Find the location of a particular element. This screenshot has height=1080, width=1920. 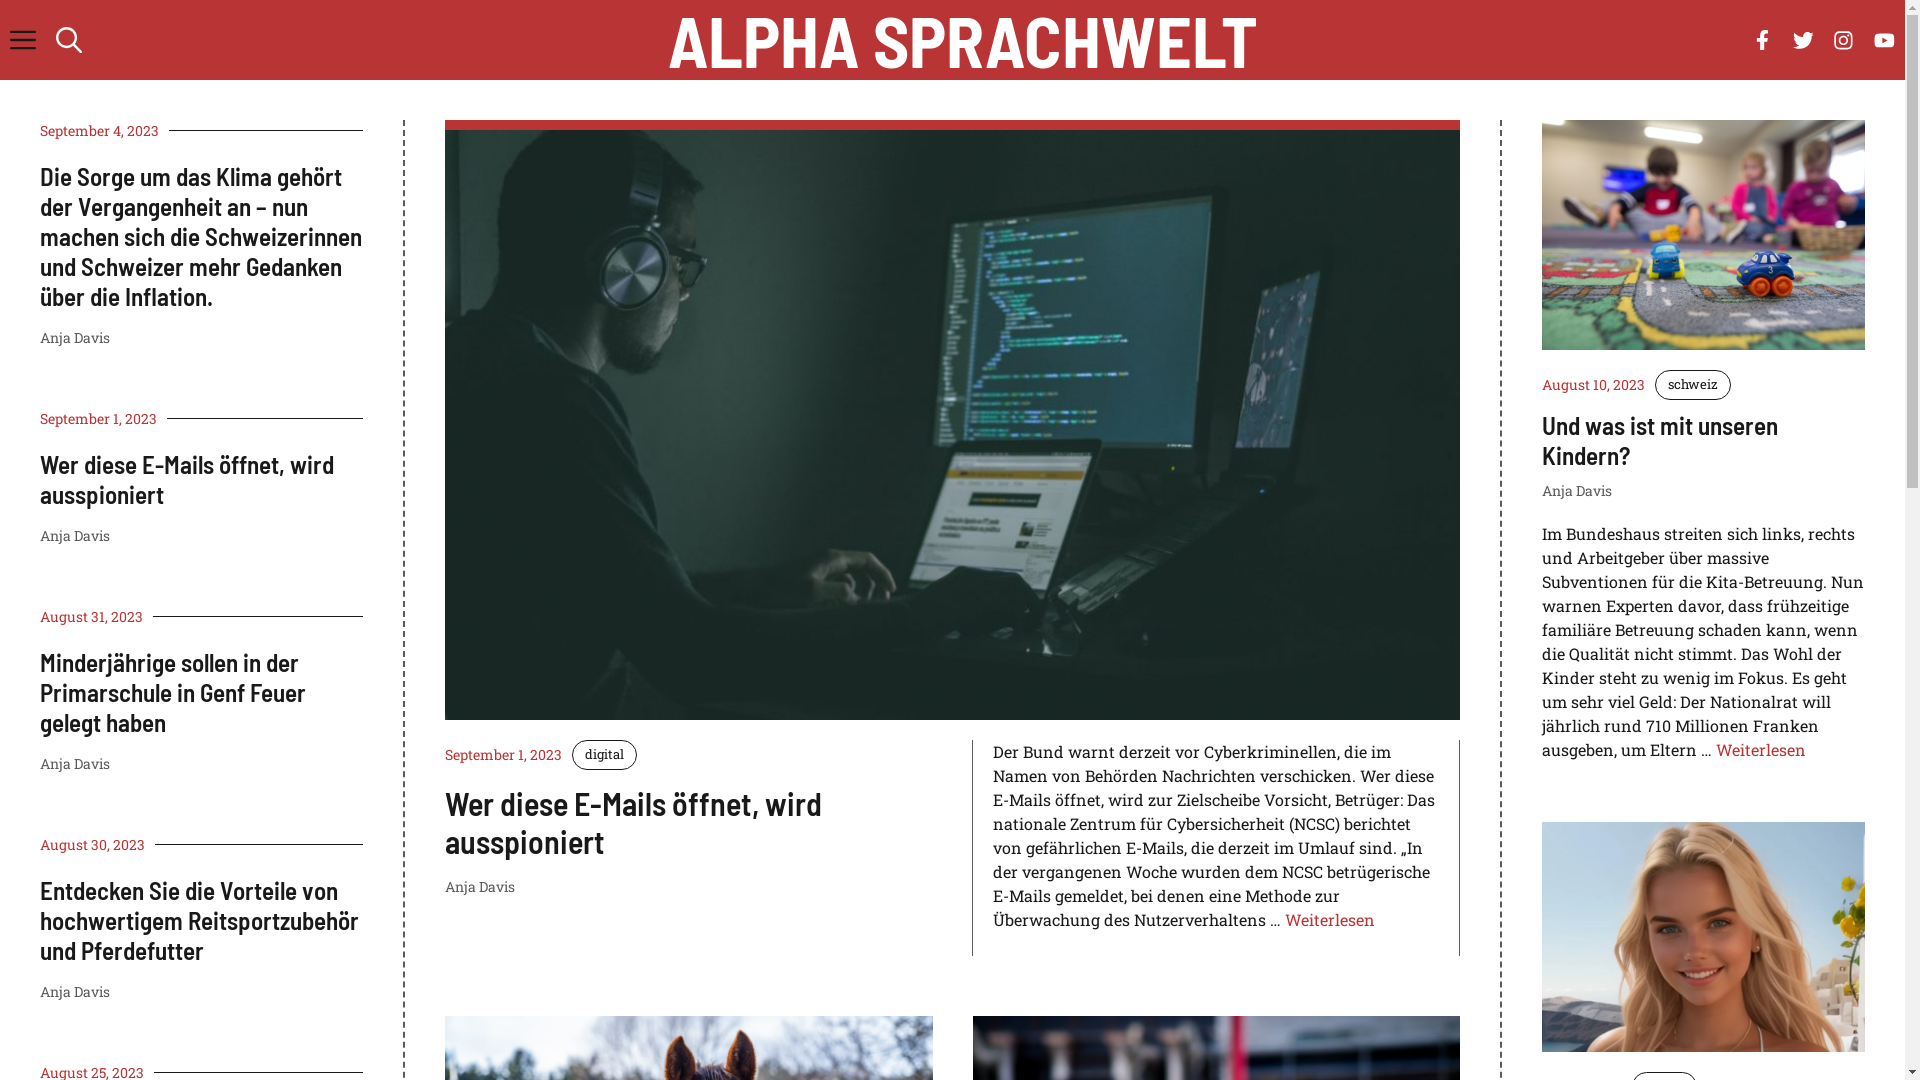

Anja Davis is located at coordinates (75, 992).